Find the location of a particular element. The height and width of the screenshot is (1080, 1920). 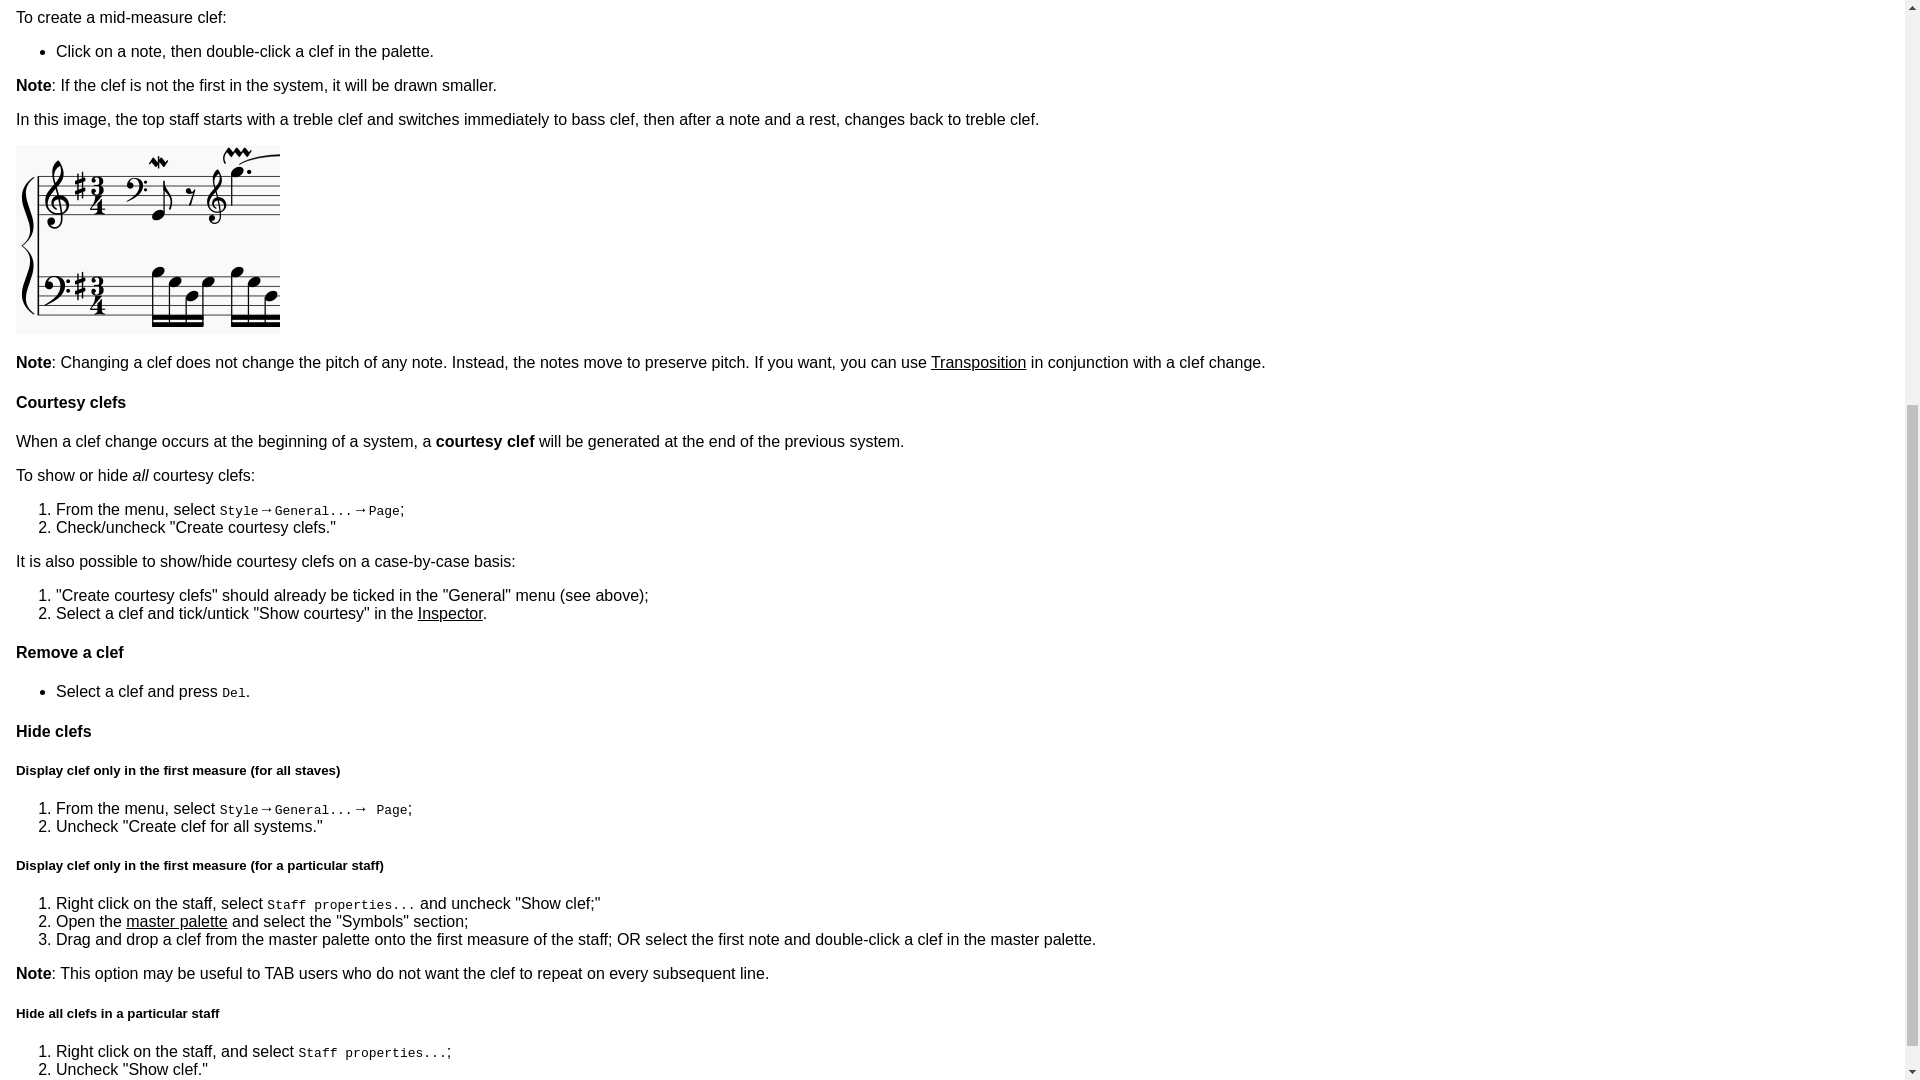

Mid-measure clef changes is located at coordinates (148, 238).